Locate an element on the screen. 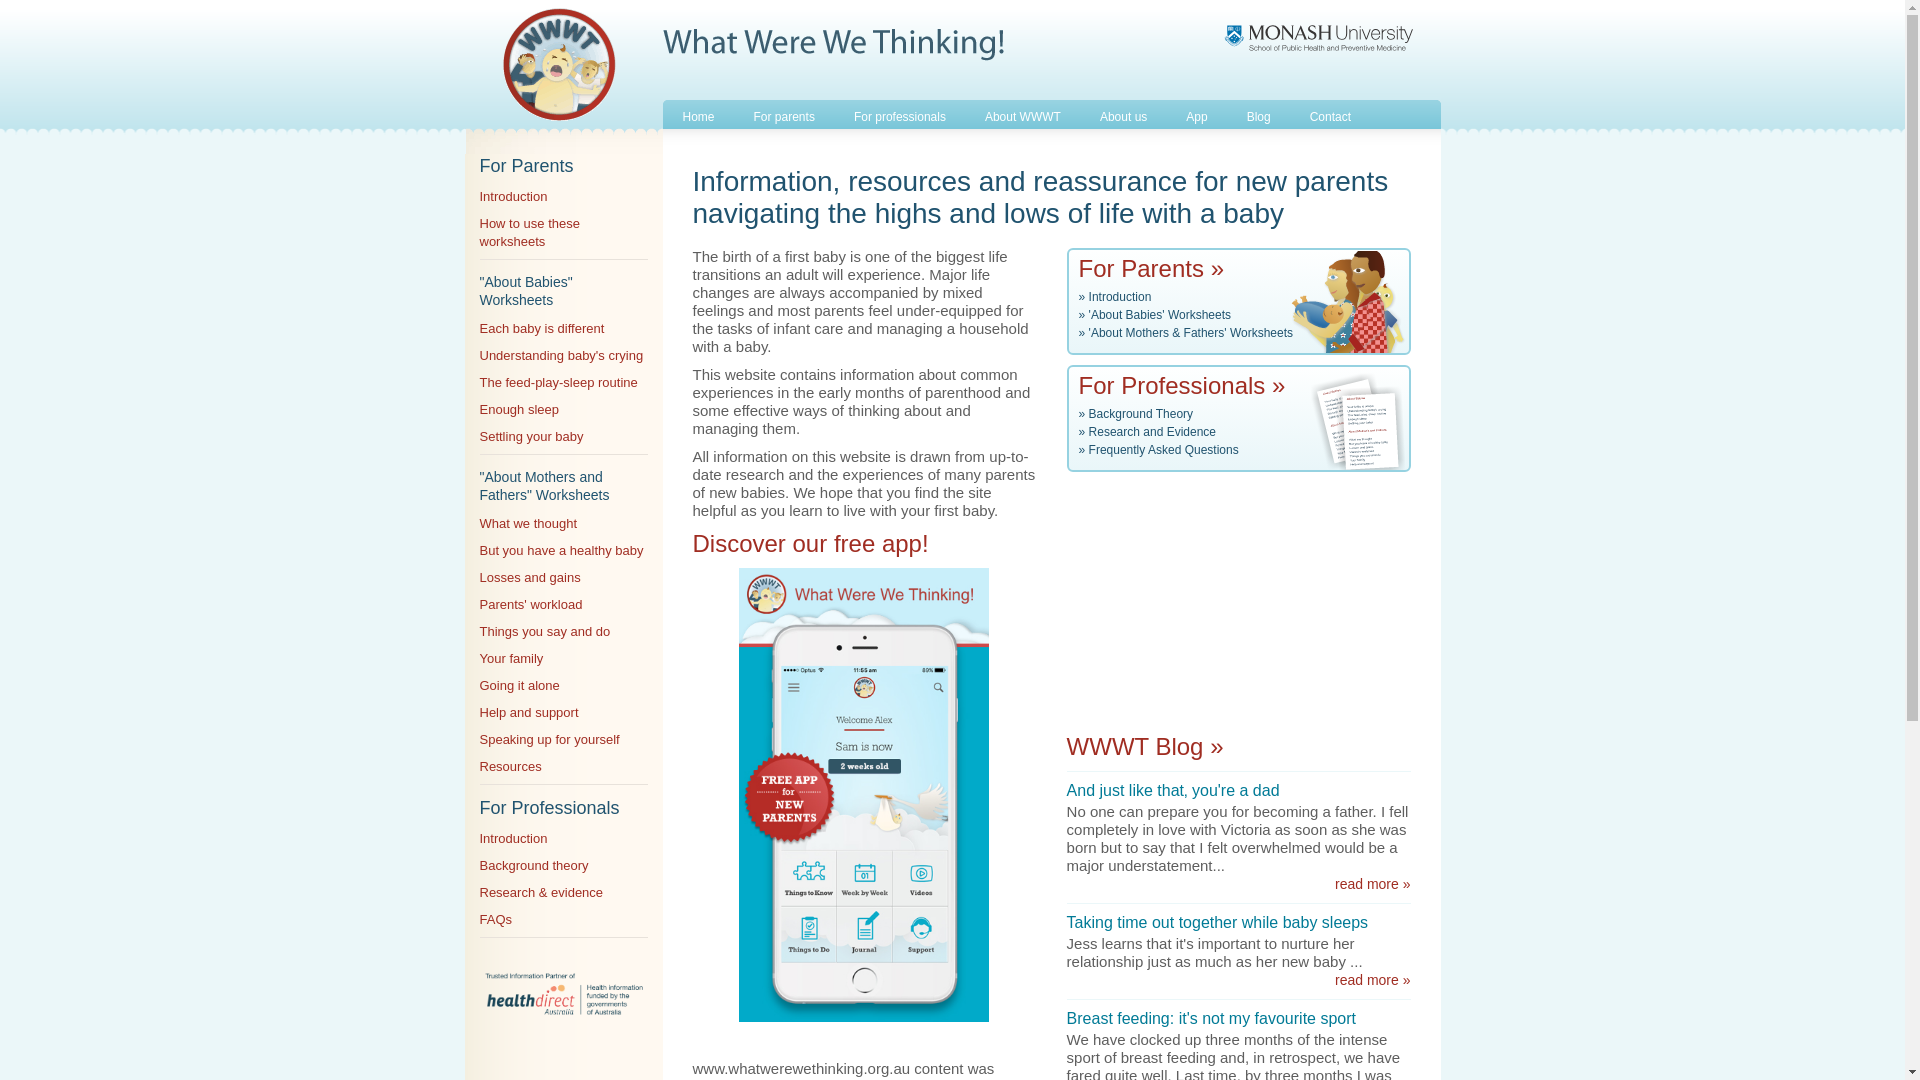  Losses and gains is located at coordinates (530, 578).